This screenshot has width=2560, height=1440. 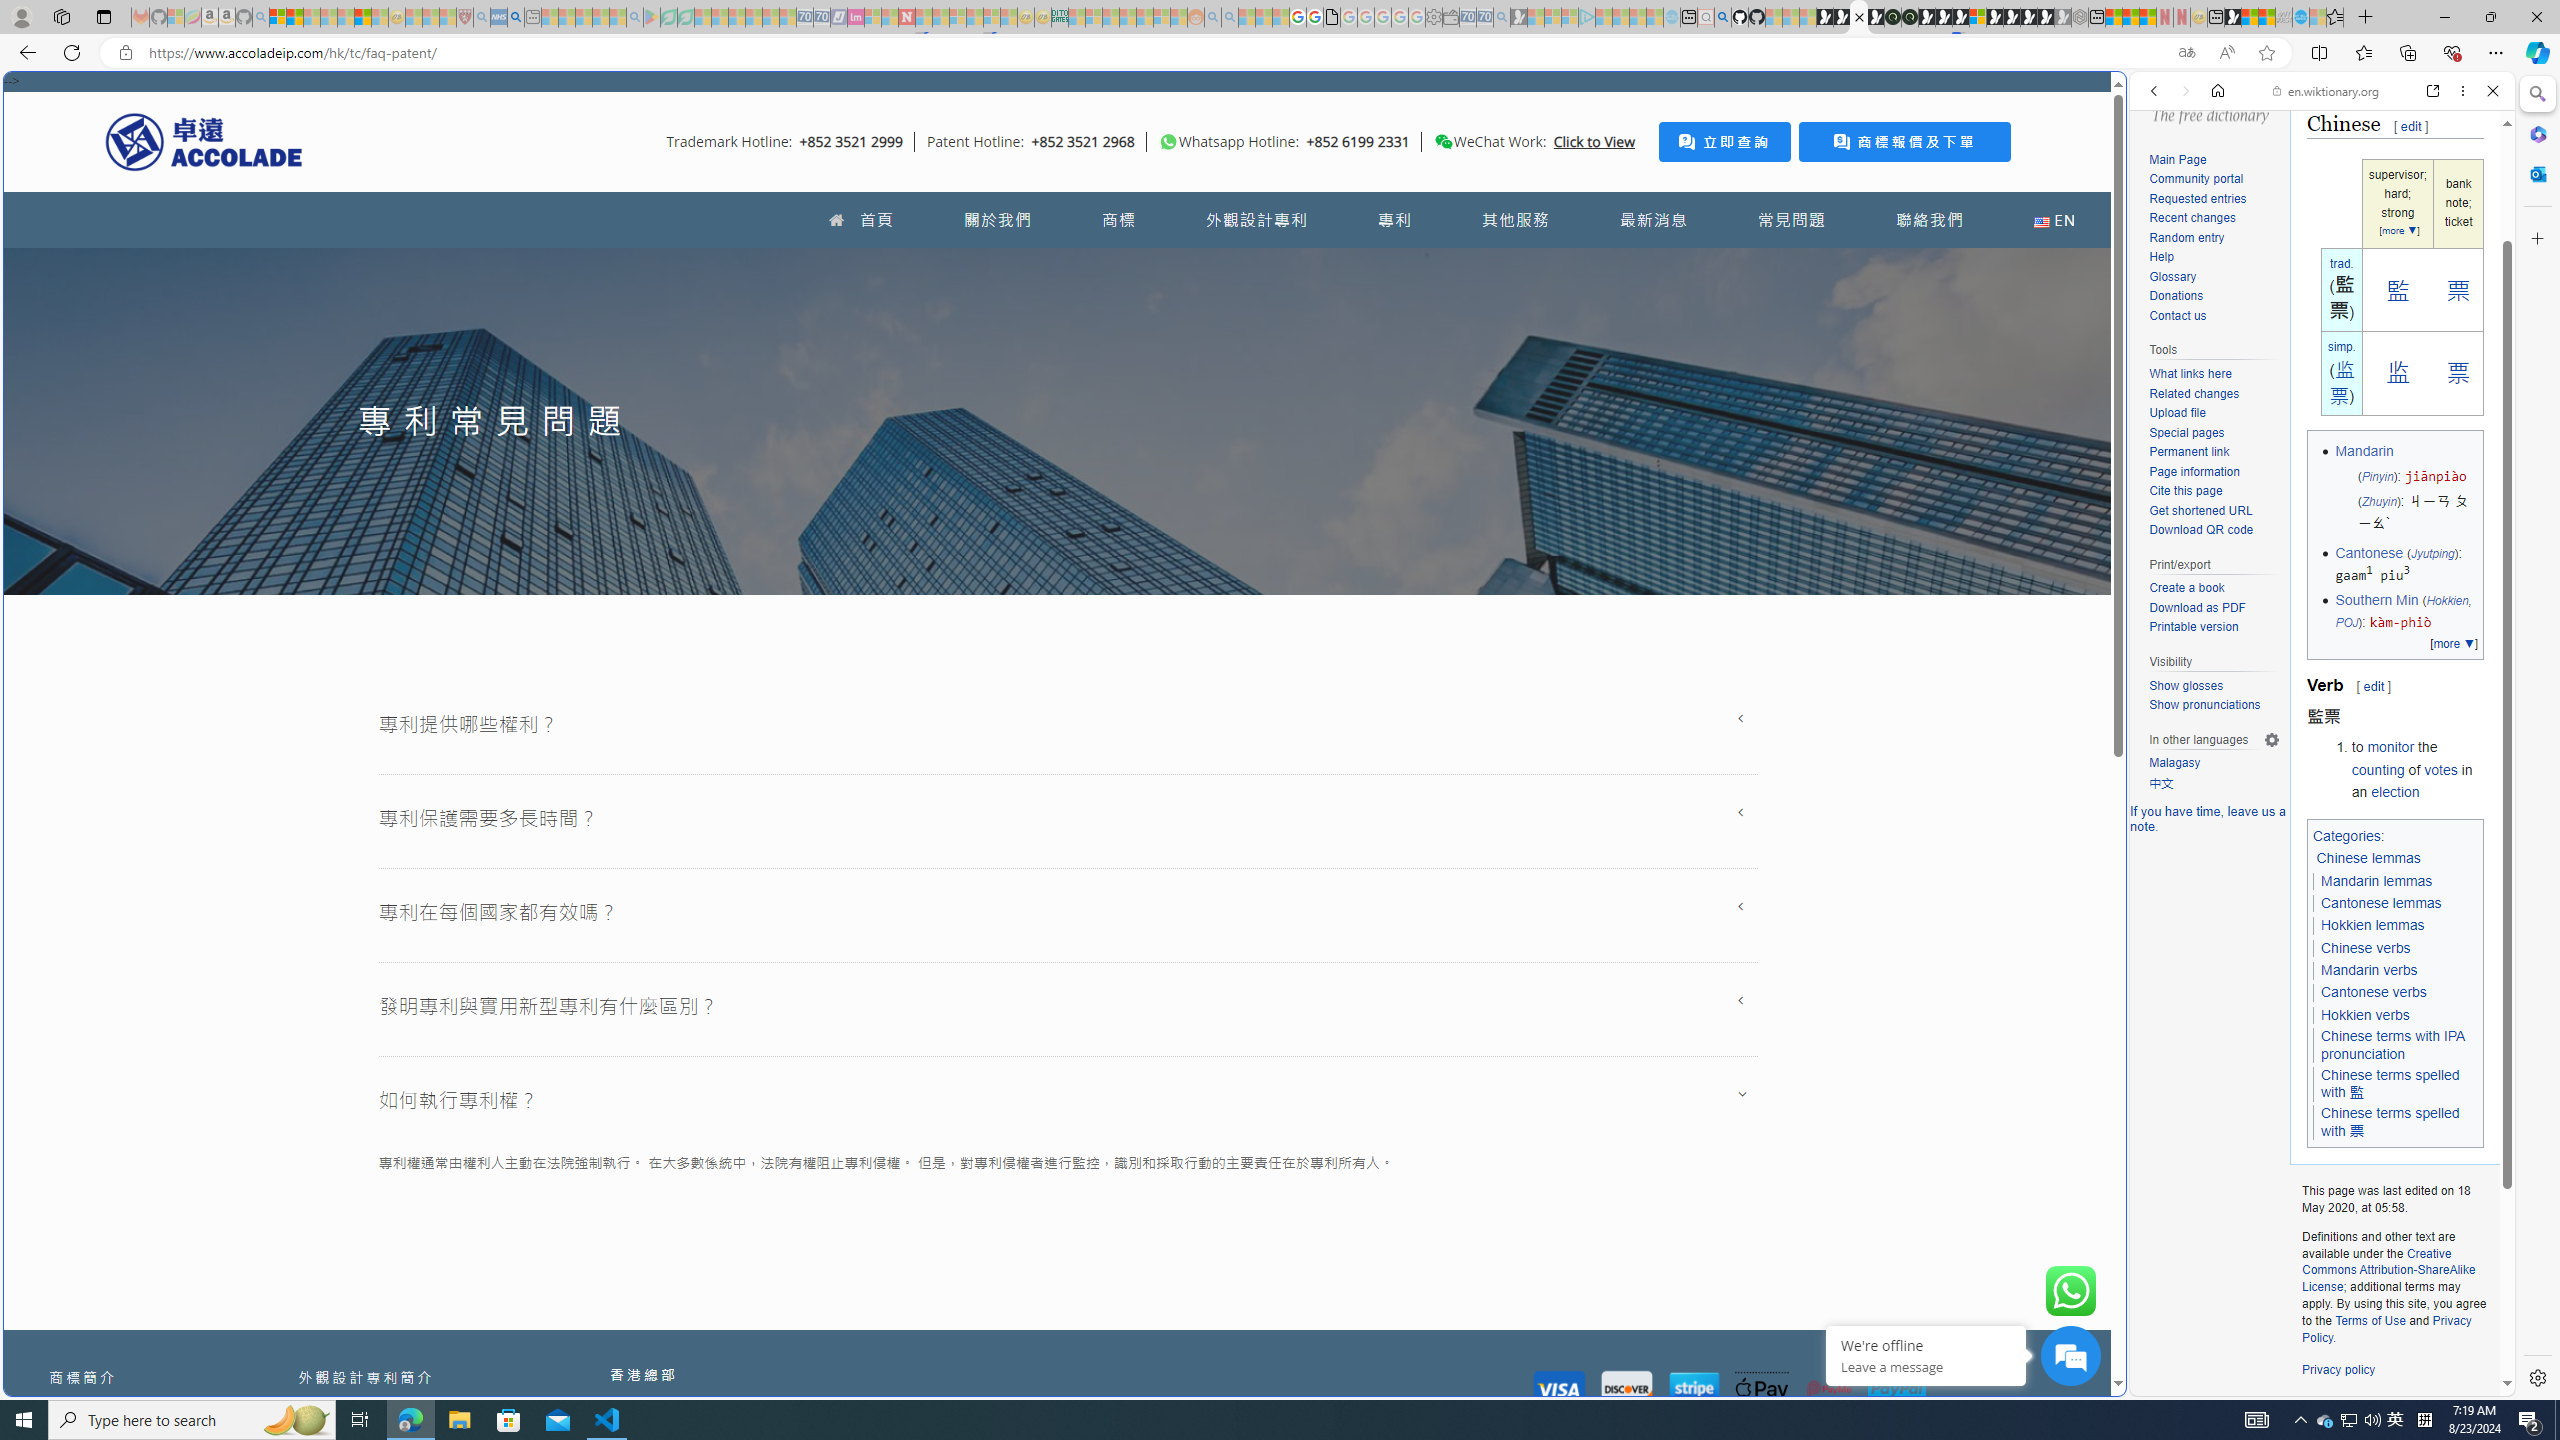 What do you see at coordinates (1622, 192) in the screenshot?
I see `Search or enter web address` at bounding box center [1622, 192].